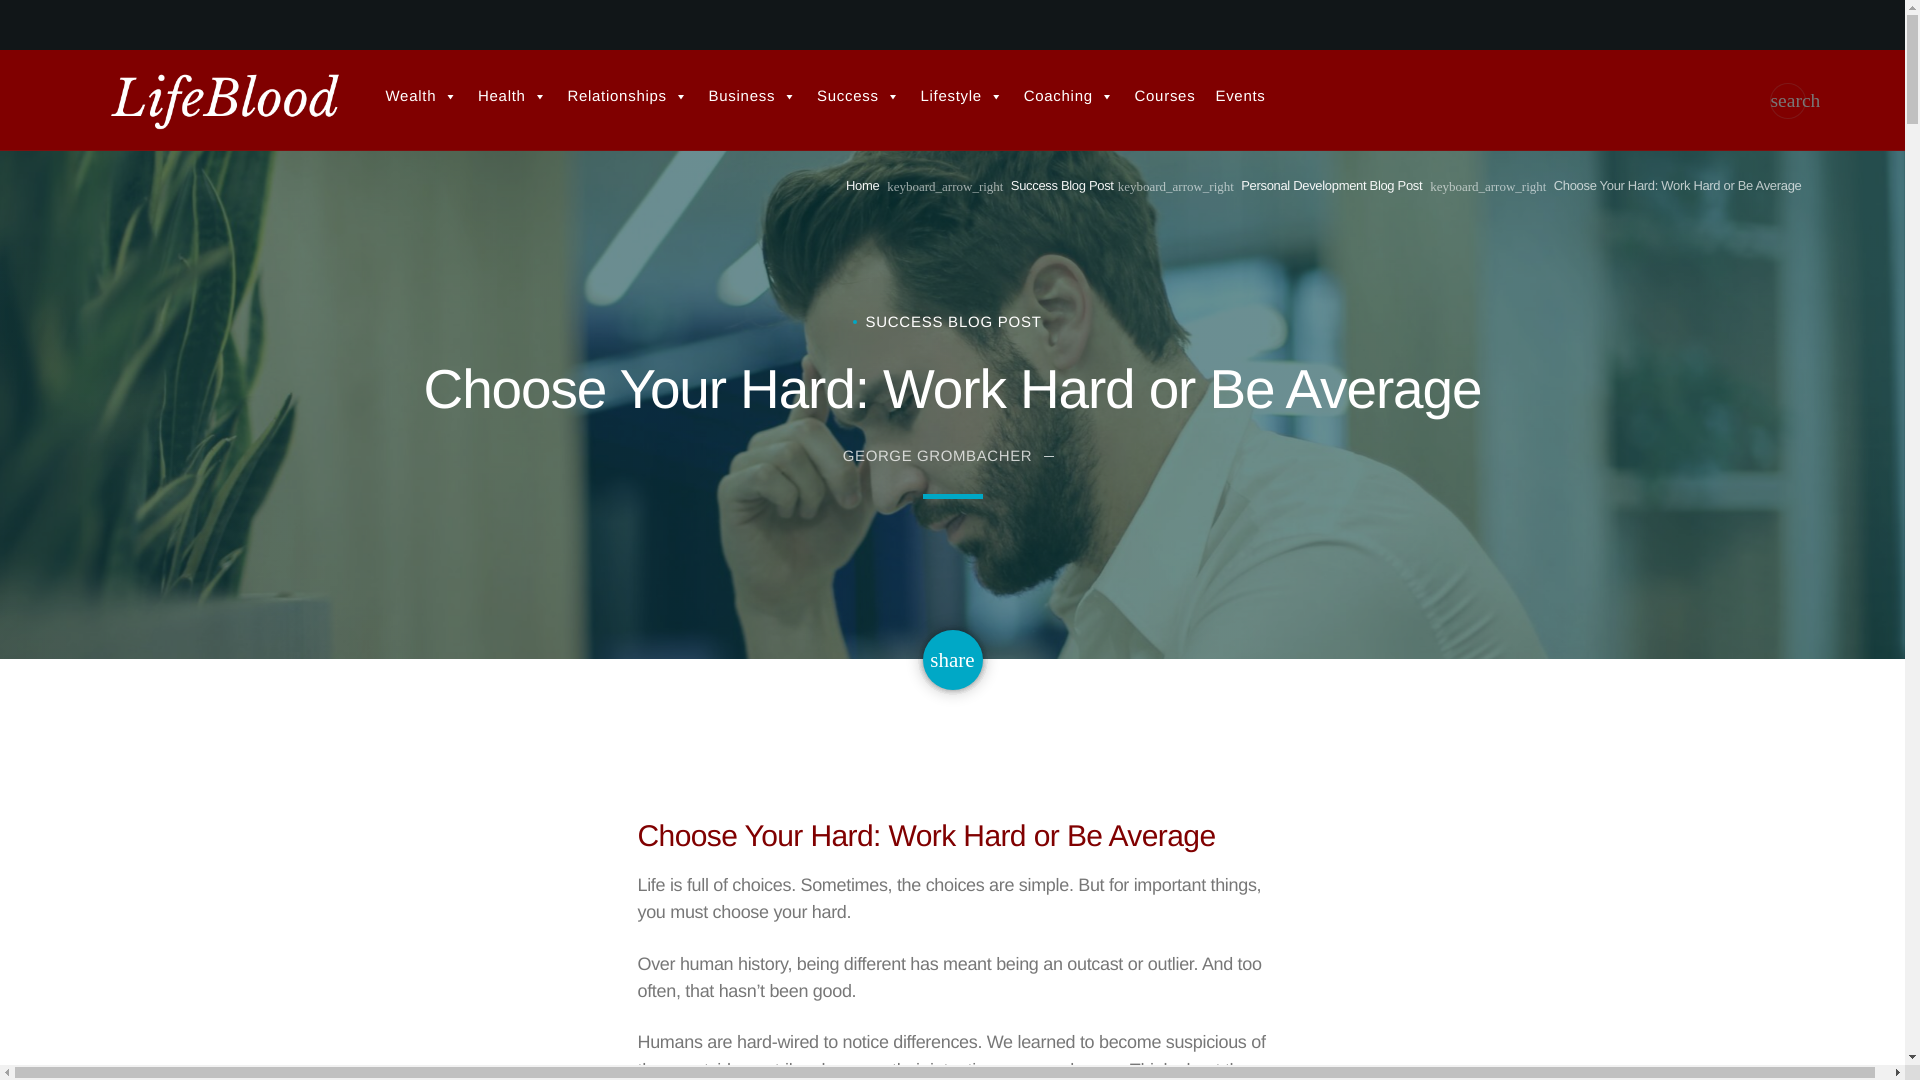  What do you see at coordinates (858, 96) in the screenshot?
I see `Success` at bounding box center [858, 96].